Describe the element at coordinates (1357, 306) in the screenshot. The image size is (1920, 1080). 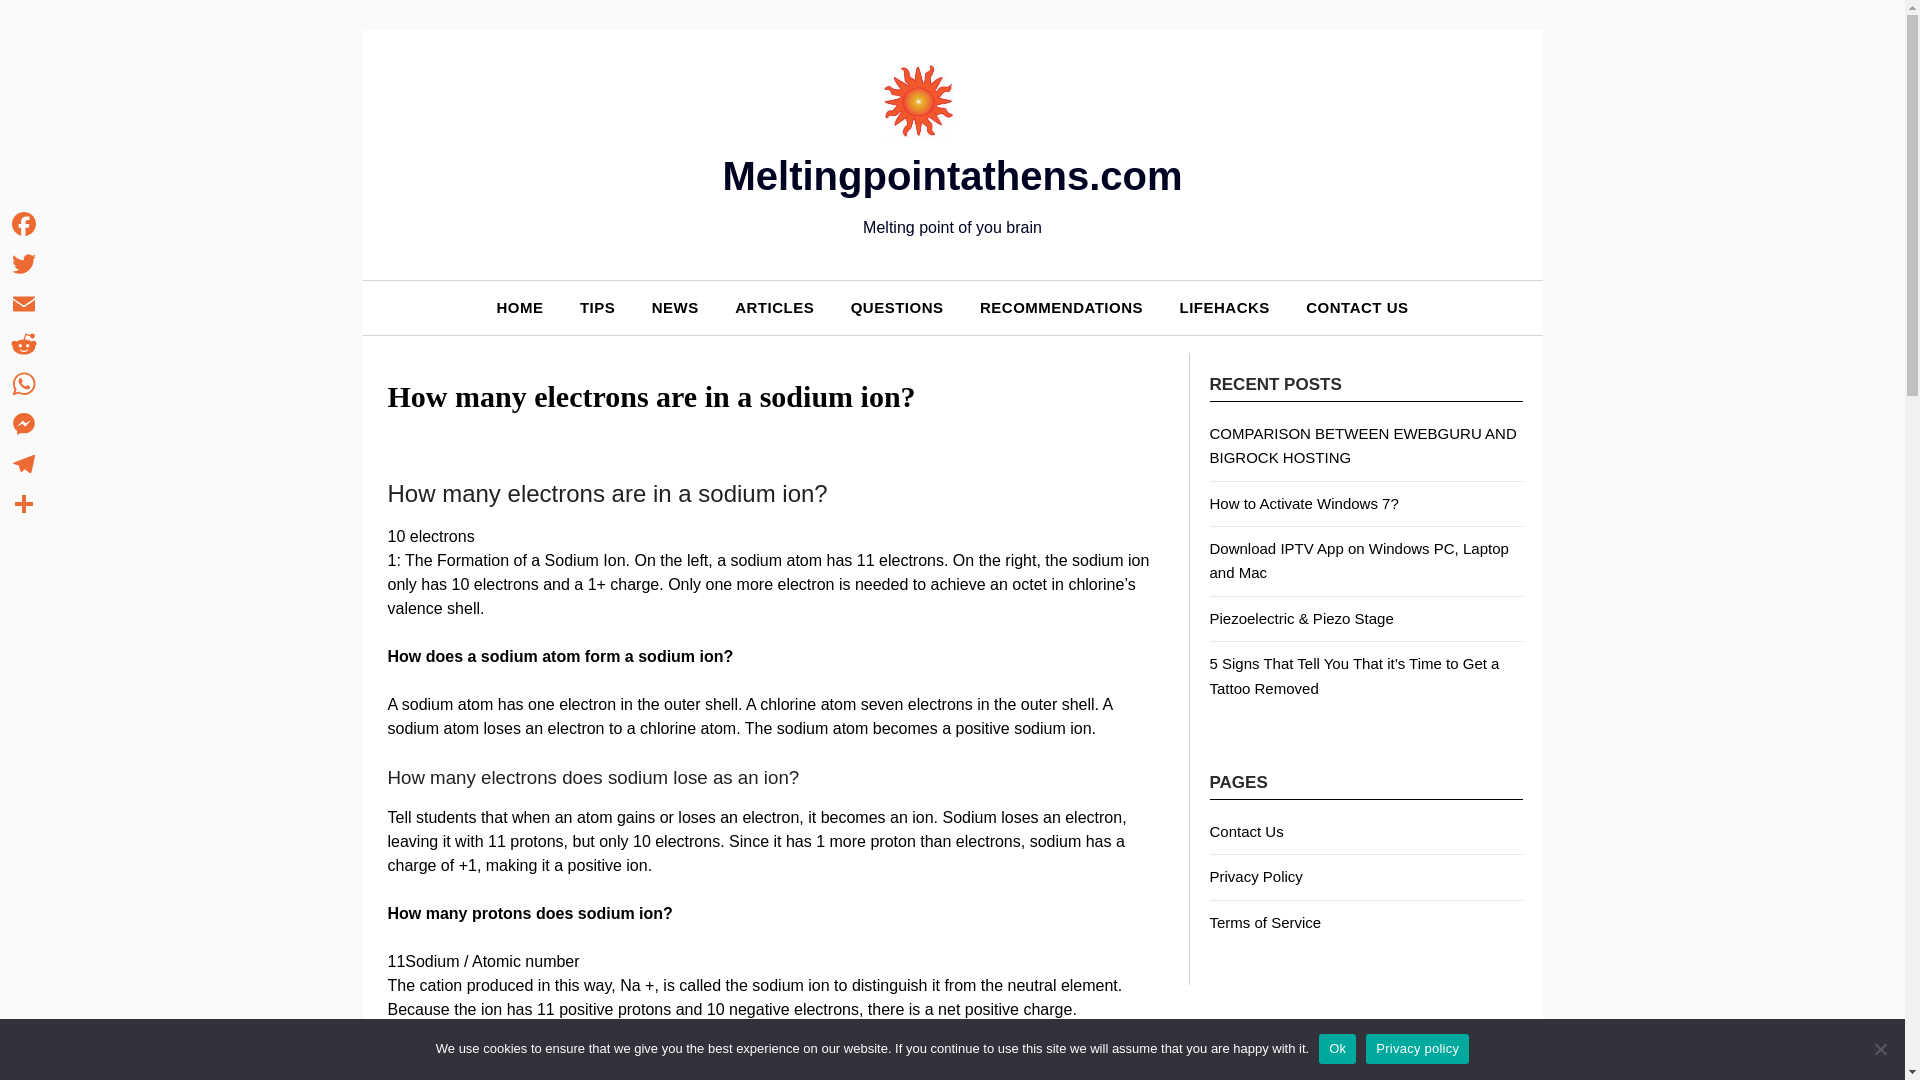
I see `CONTACT US` at that location.